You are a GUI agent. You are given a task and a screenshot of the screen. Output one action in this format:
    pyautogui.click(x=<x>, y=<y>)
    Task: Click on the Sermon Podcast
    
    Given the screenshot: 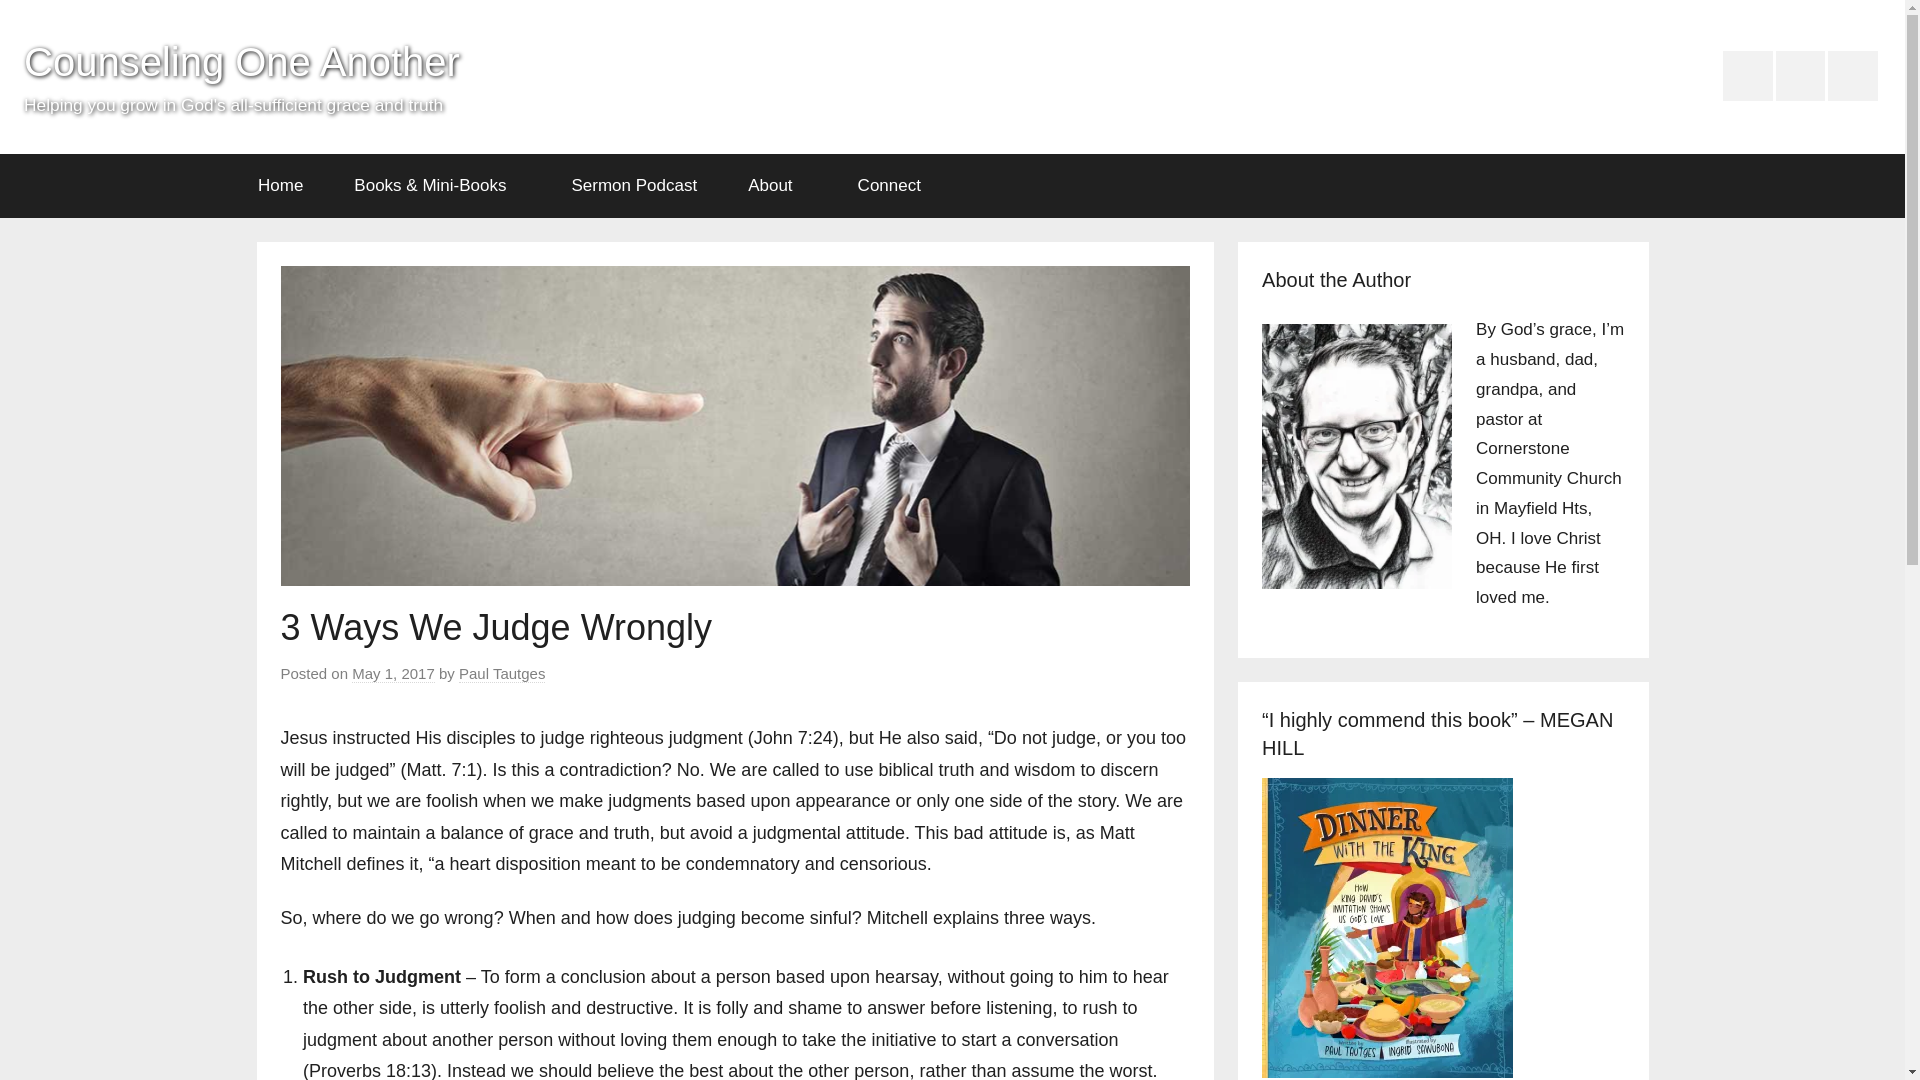 What is the action you would take?
    pyautogui.click(x=634, y=186)
    